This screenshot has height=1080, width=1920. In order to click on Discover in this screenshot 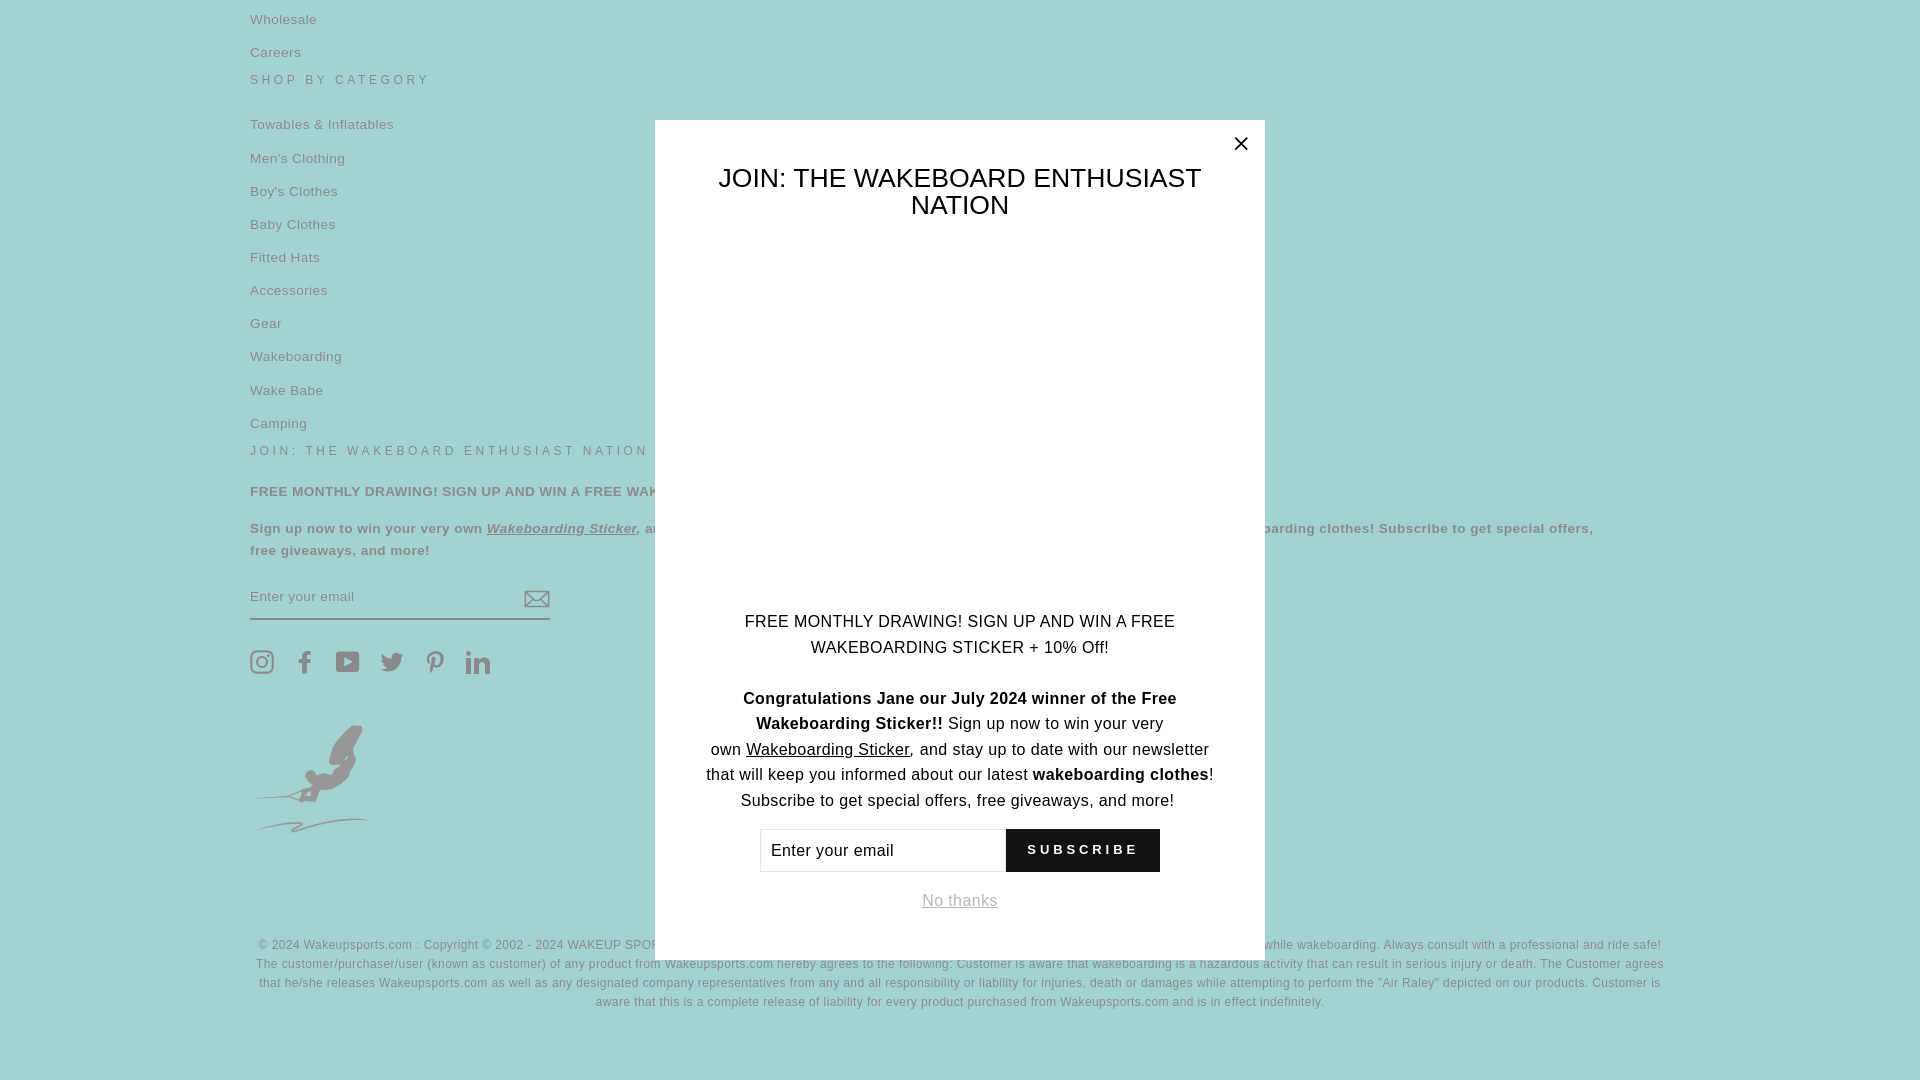, I will do `click(884, 900)`.